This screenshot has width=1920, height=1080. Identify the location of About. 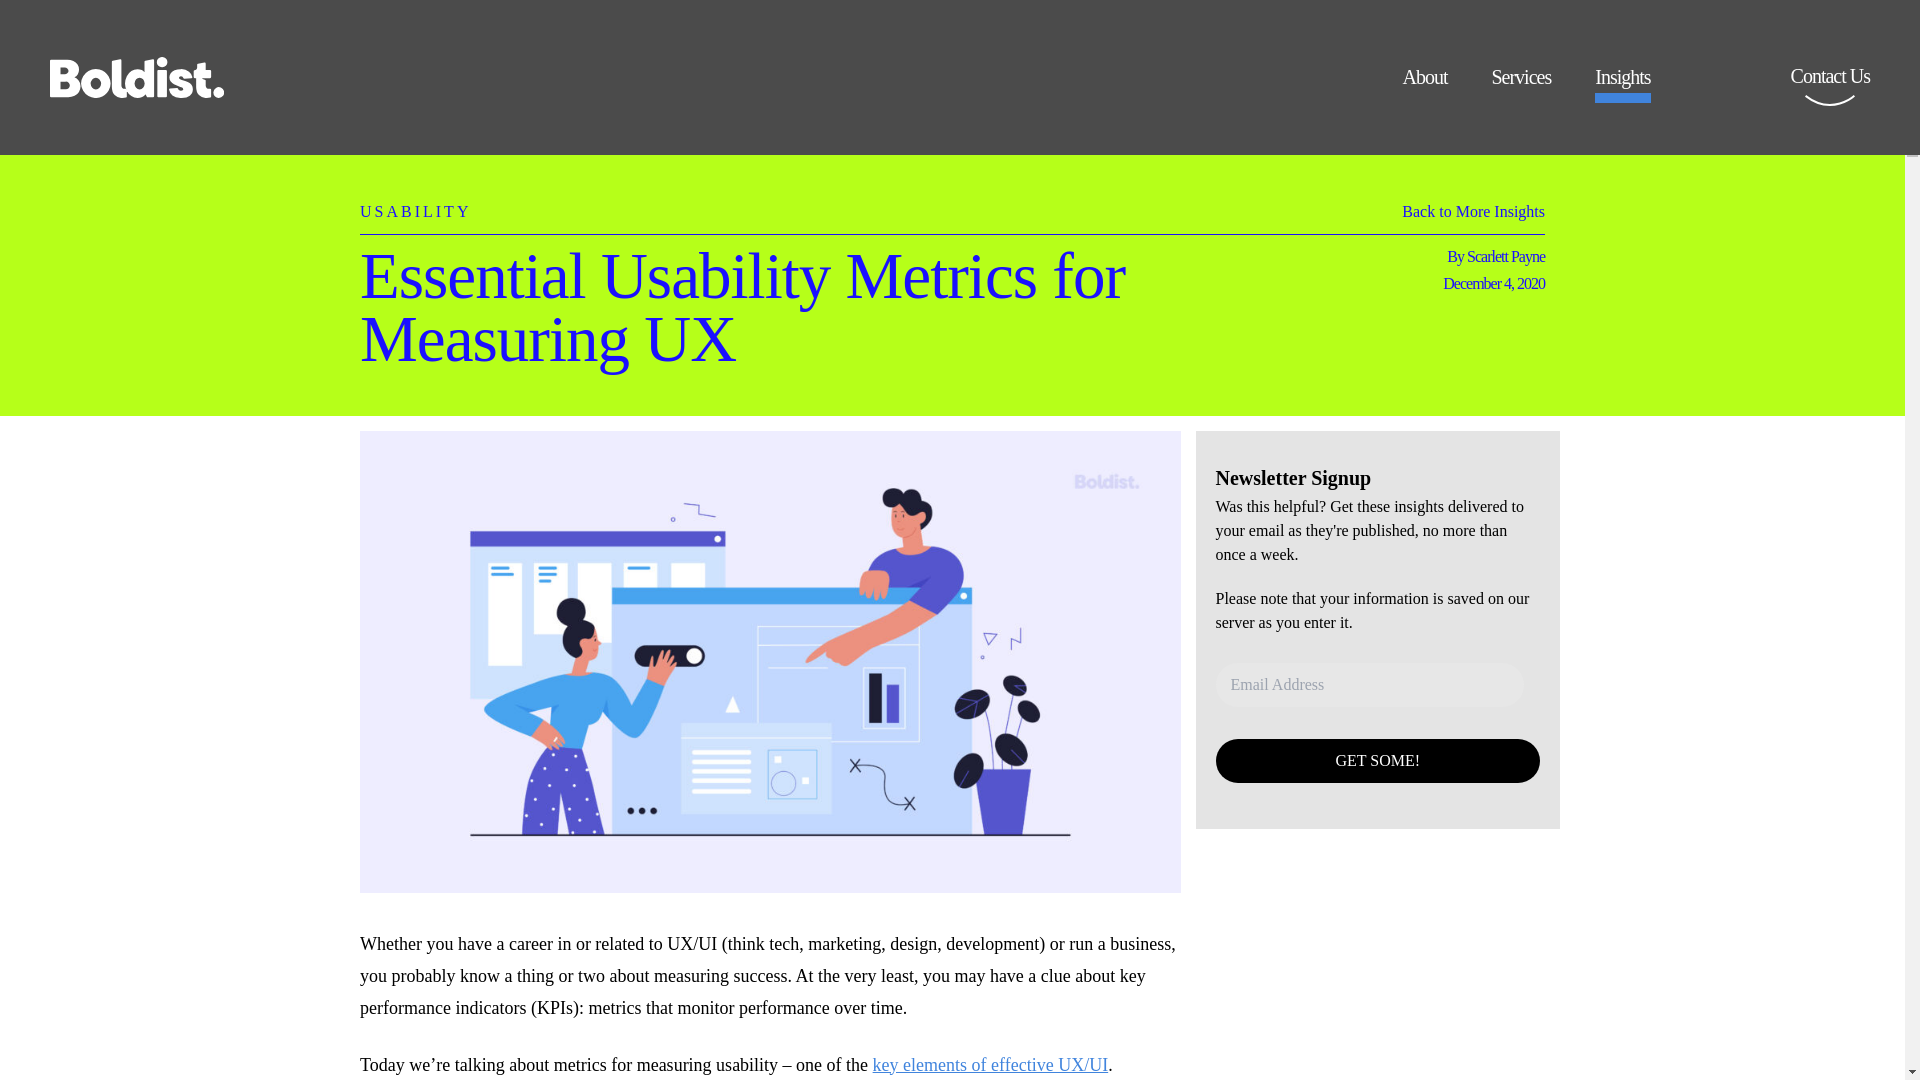
(1424, 84).